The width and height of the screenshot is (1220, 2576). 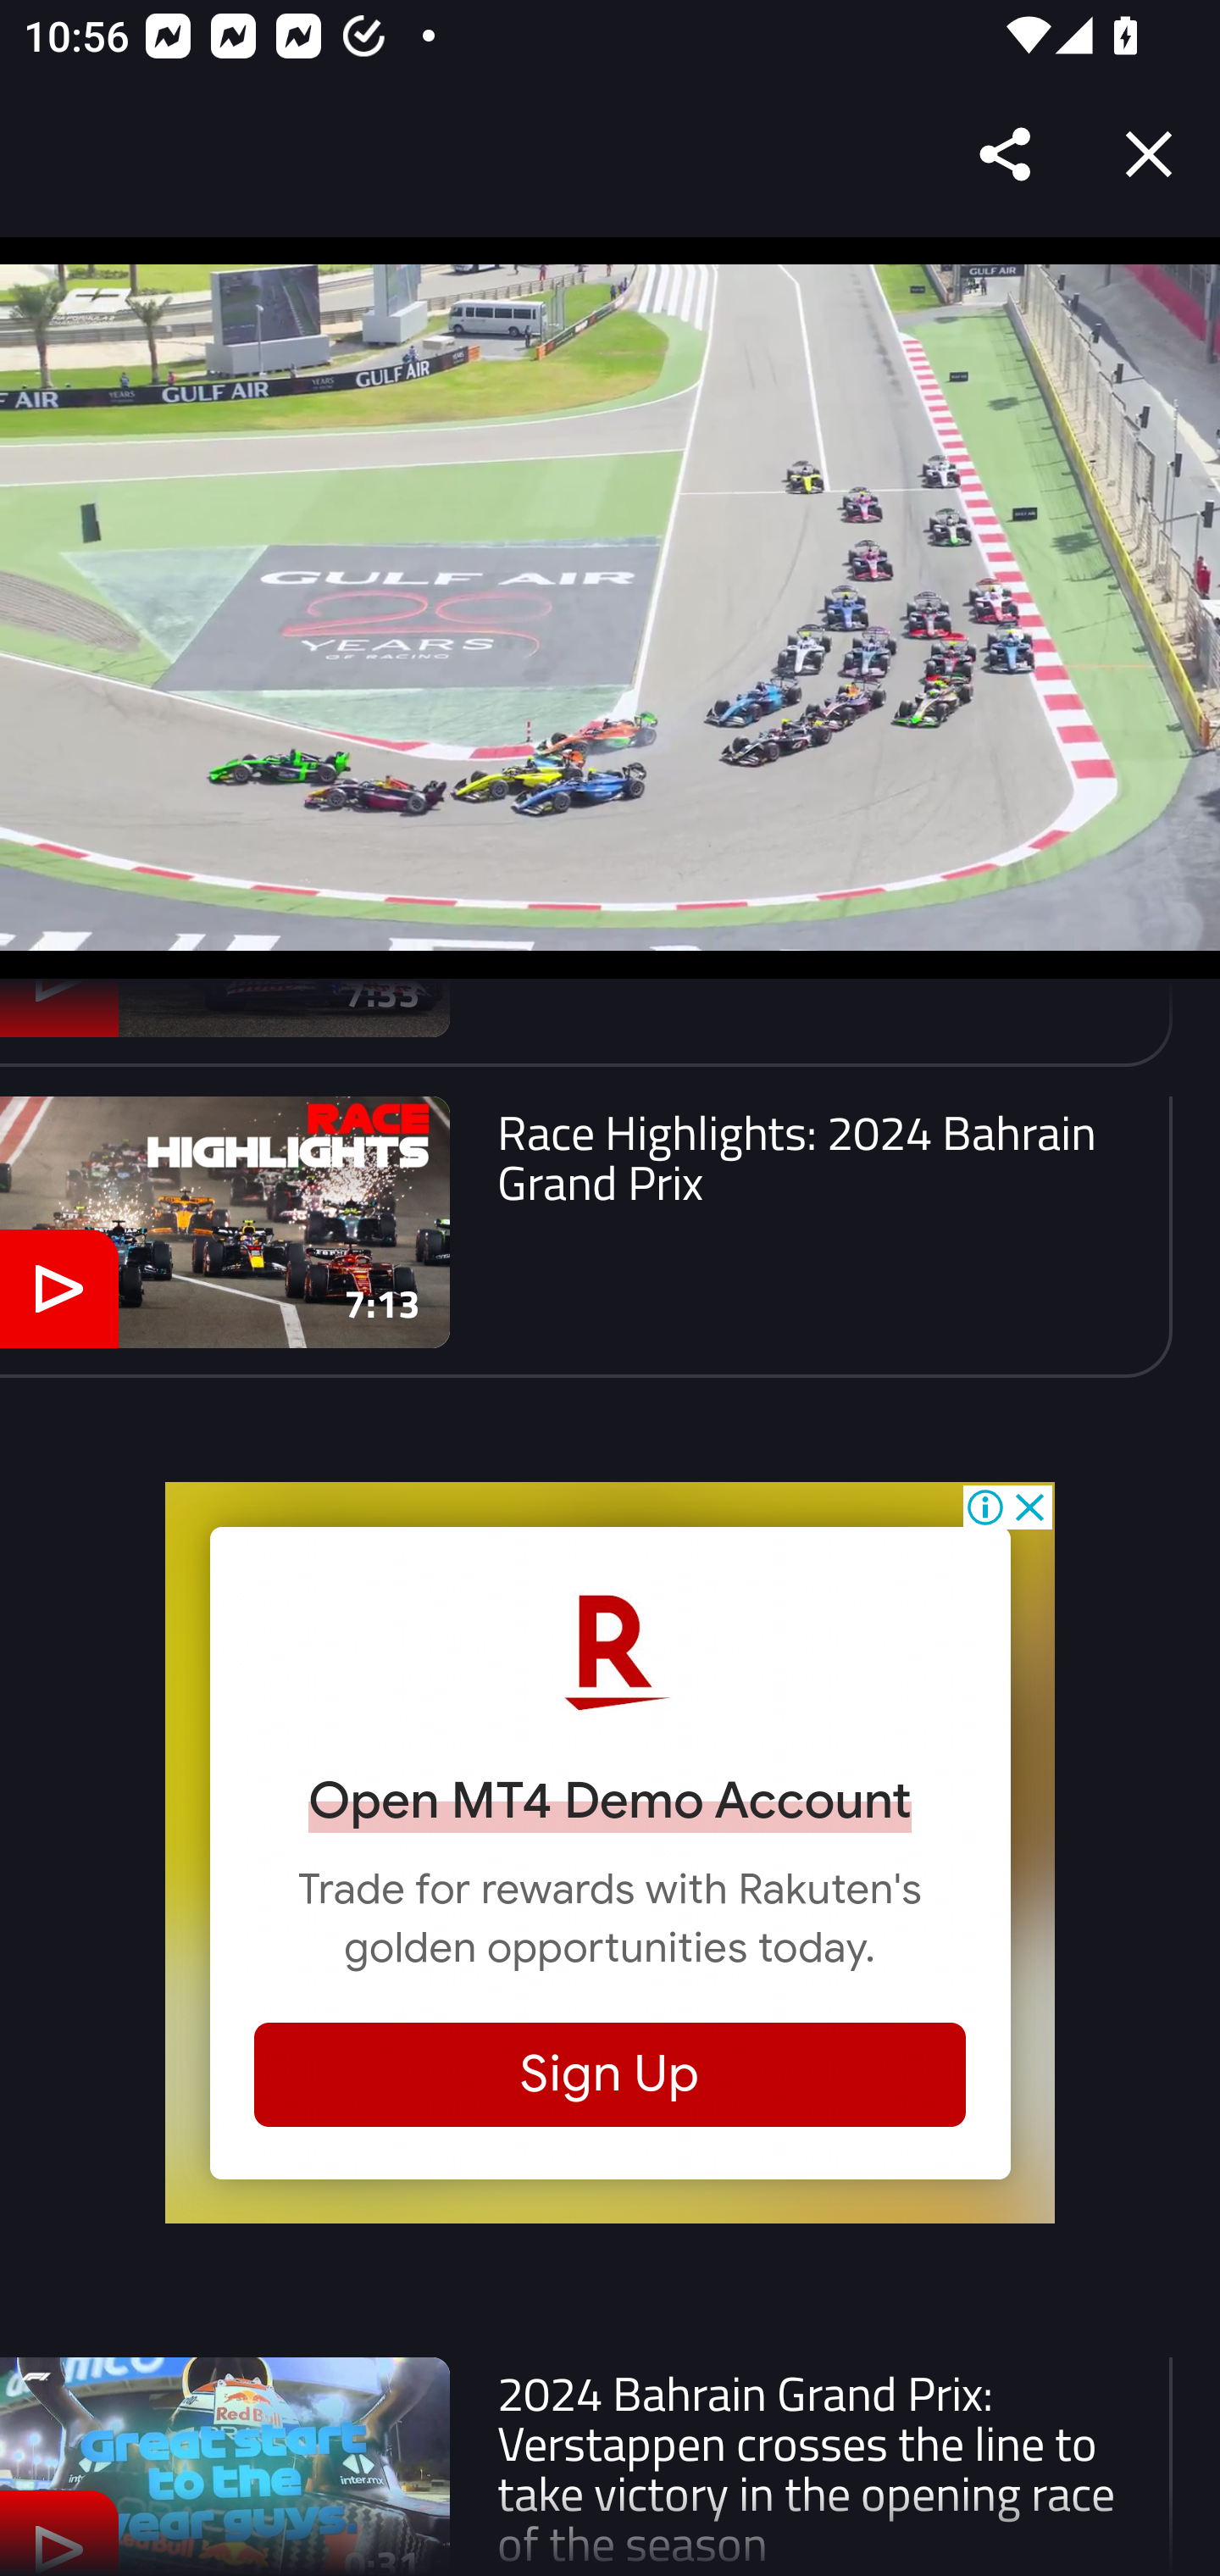 What do you see at coordinates (586, 1237) in the screenshot?
I see `7:13 Race Highlights: 2024 Bahrain Grand Prix` at bounding box center [586, 1237].